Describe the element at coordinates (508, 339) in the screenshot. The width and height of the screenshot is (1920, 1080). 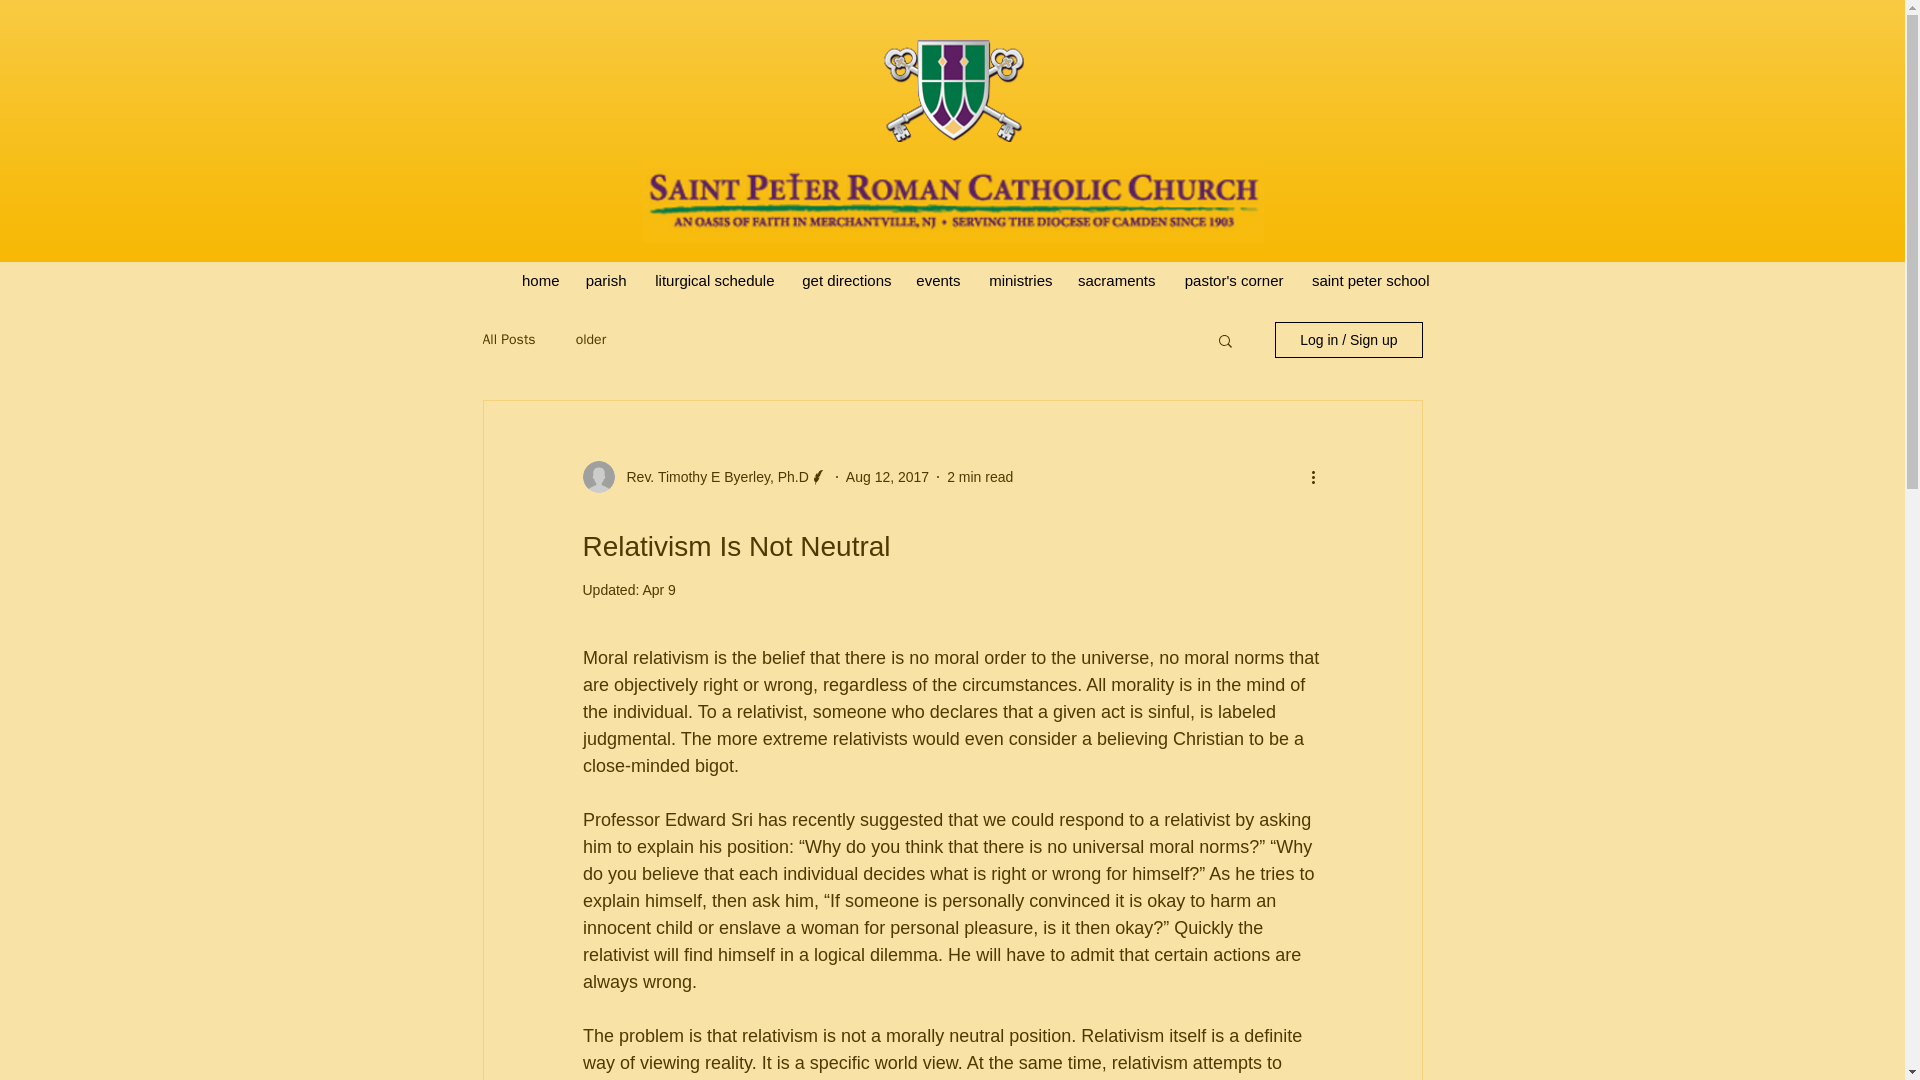
I see `All Posts` at that location.